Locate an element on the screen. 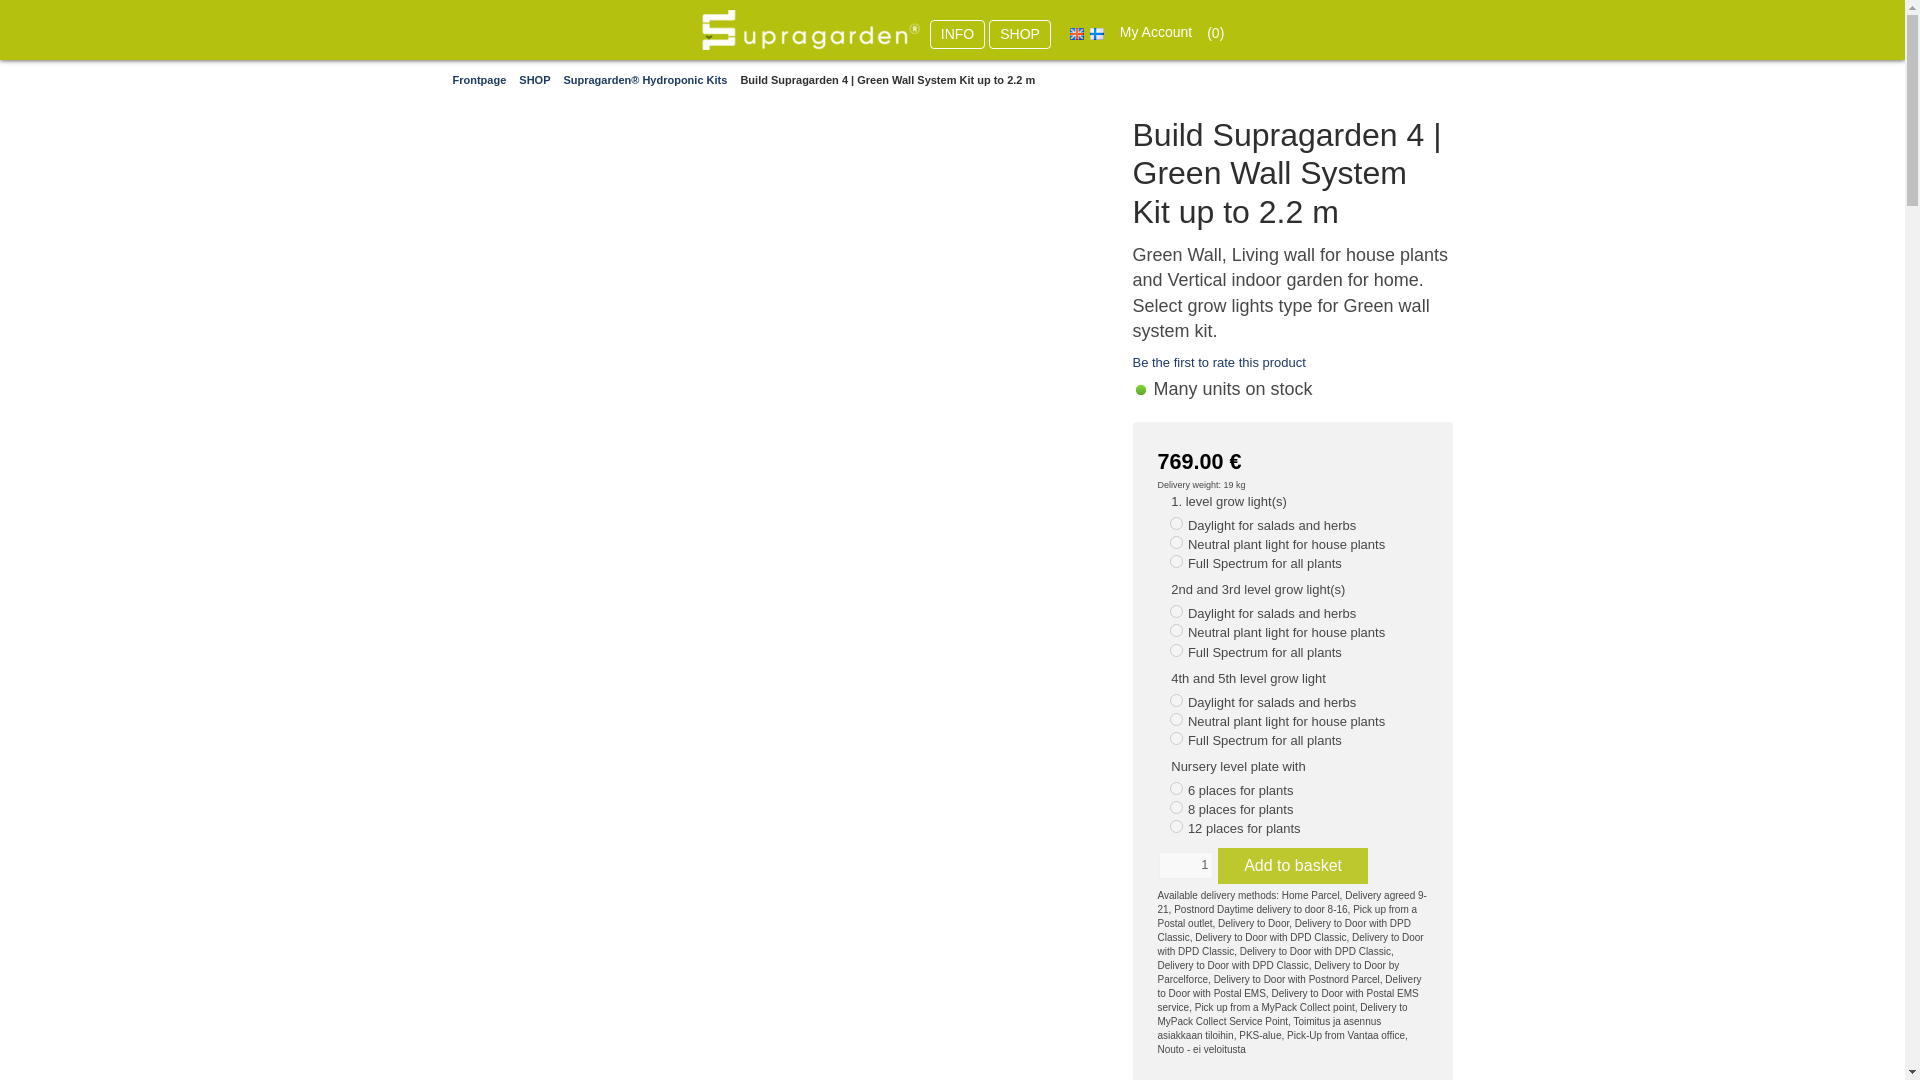 The image size is (1920, 1080). 6 places for plants is located at coordinates (1241, 790).